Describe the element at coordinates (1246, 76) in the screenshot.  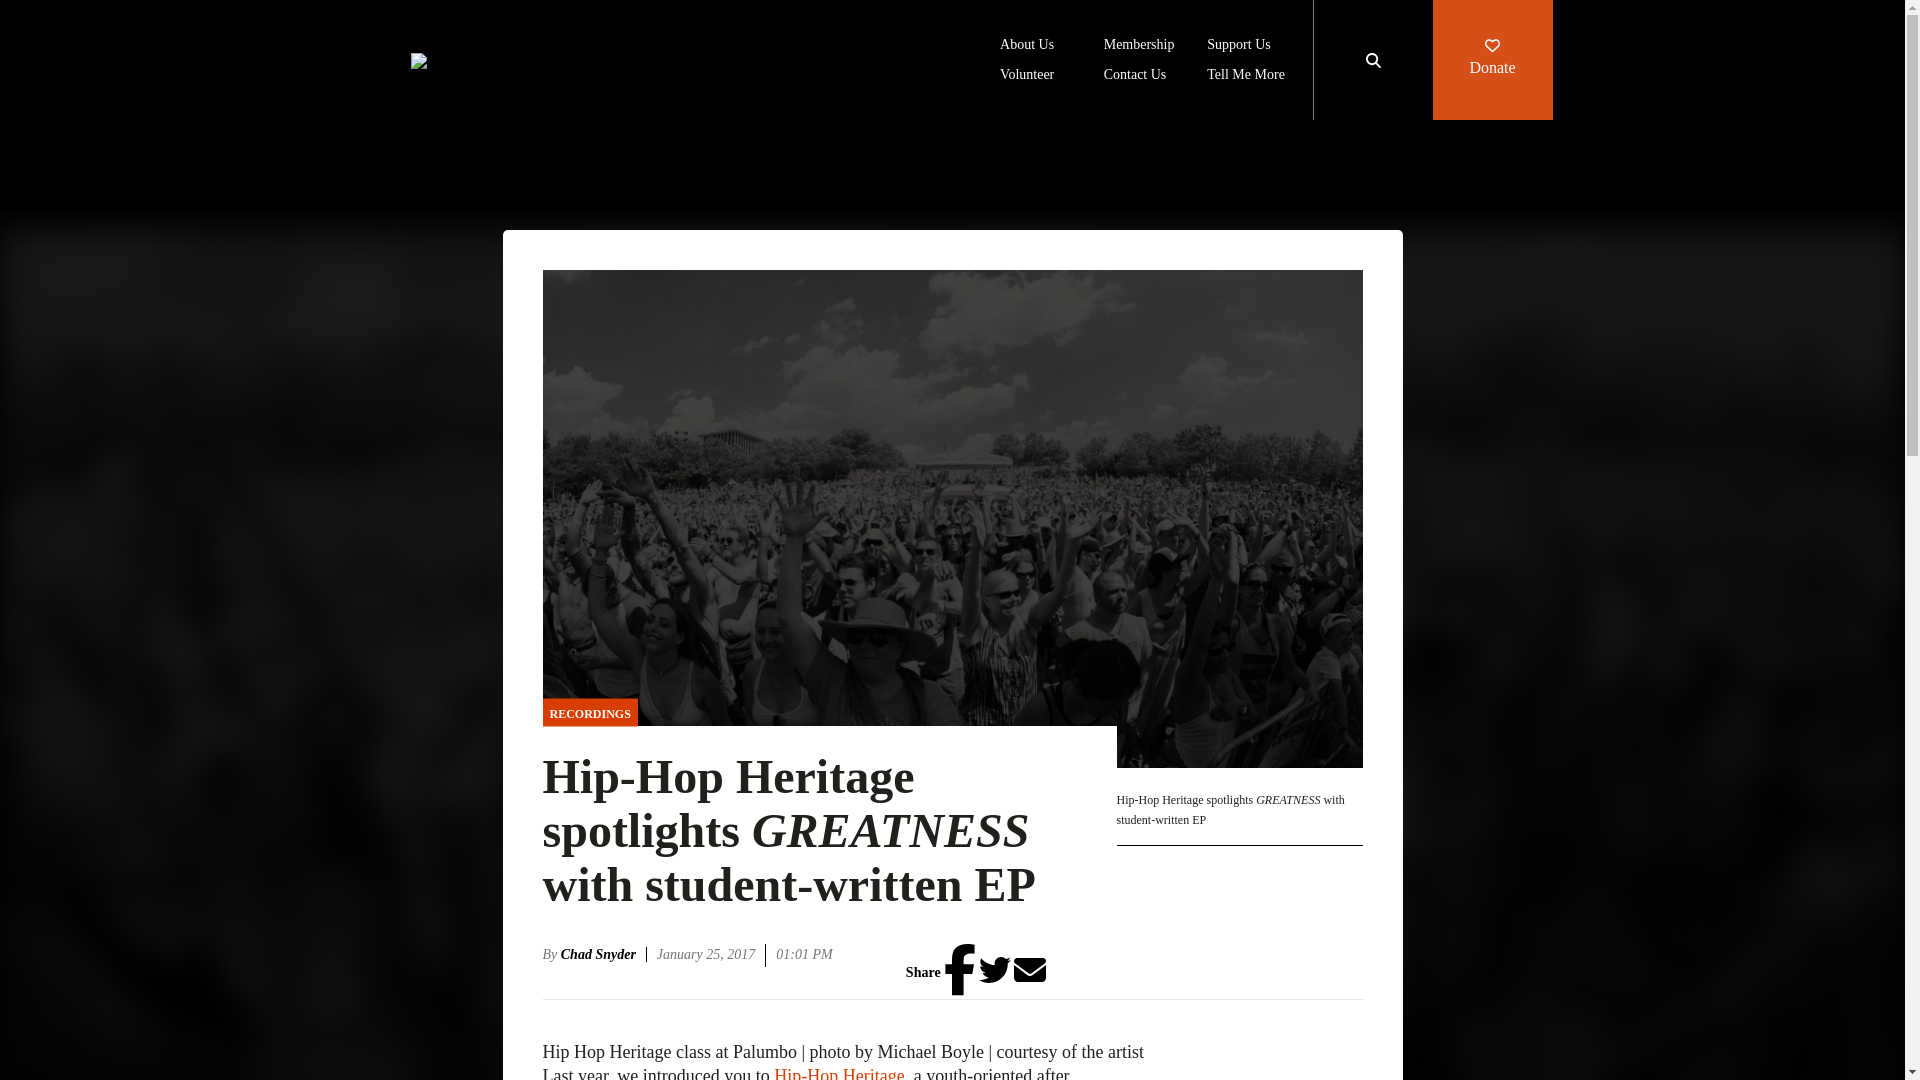
I see `Tell Me More` at that location.